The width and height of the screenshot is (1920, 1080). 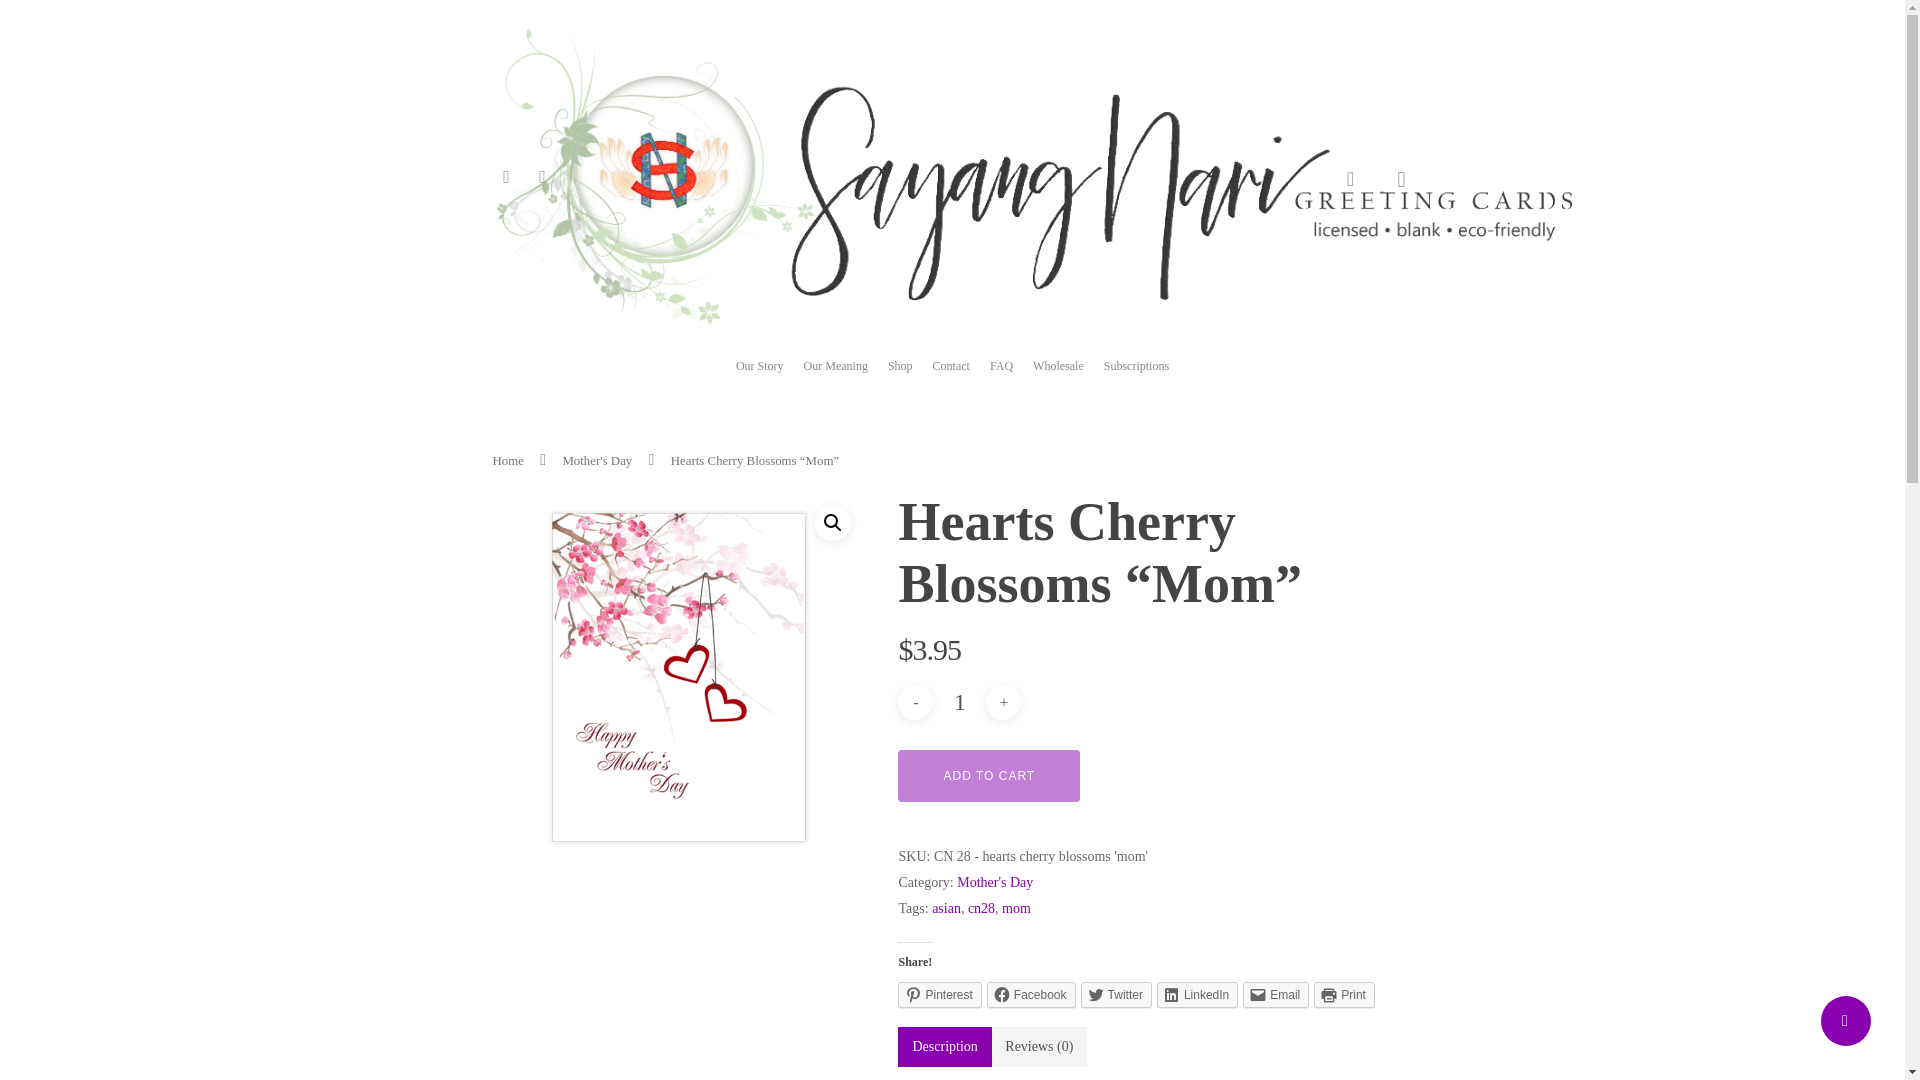 I want to click on Click to email this to a friend, so click(x=1276, y=994).